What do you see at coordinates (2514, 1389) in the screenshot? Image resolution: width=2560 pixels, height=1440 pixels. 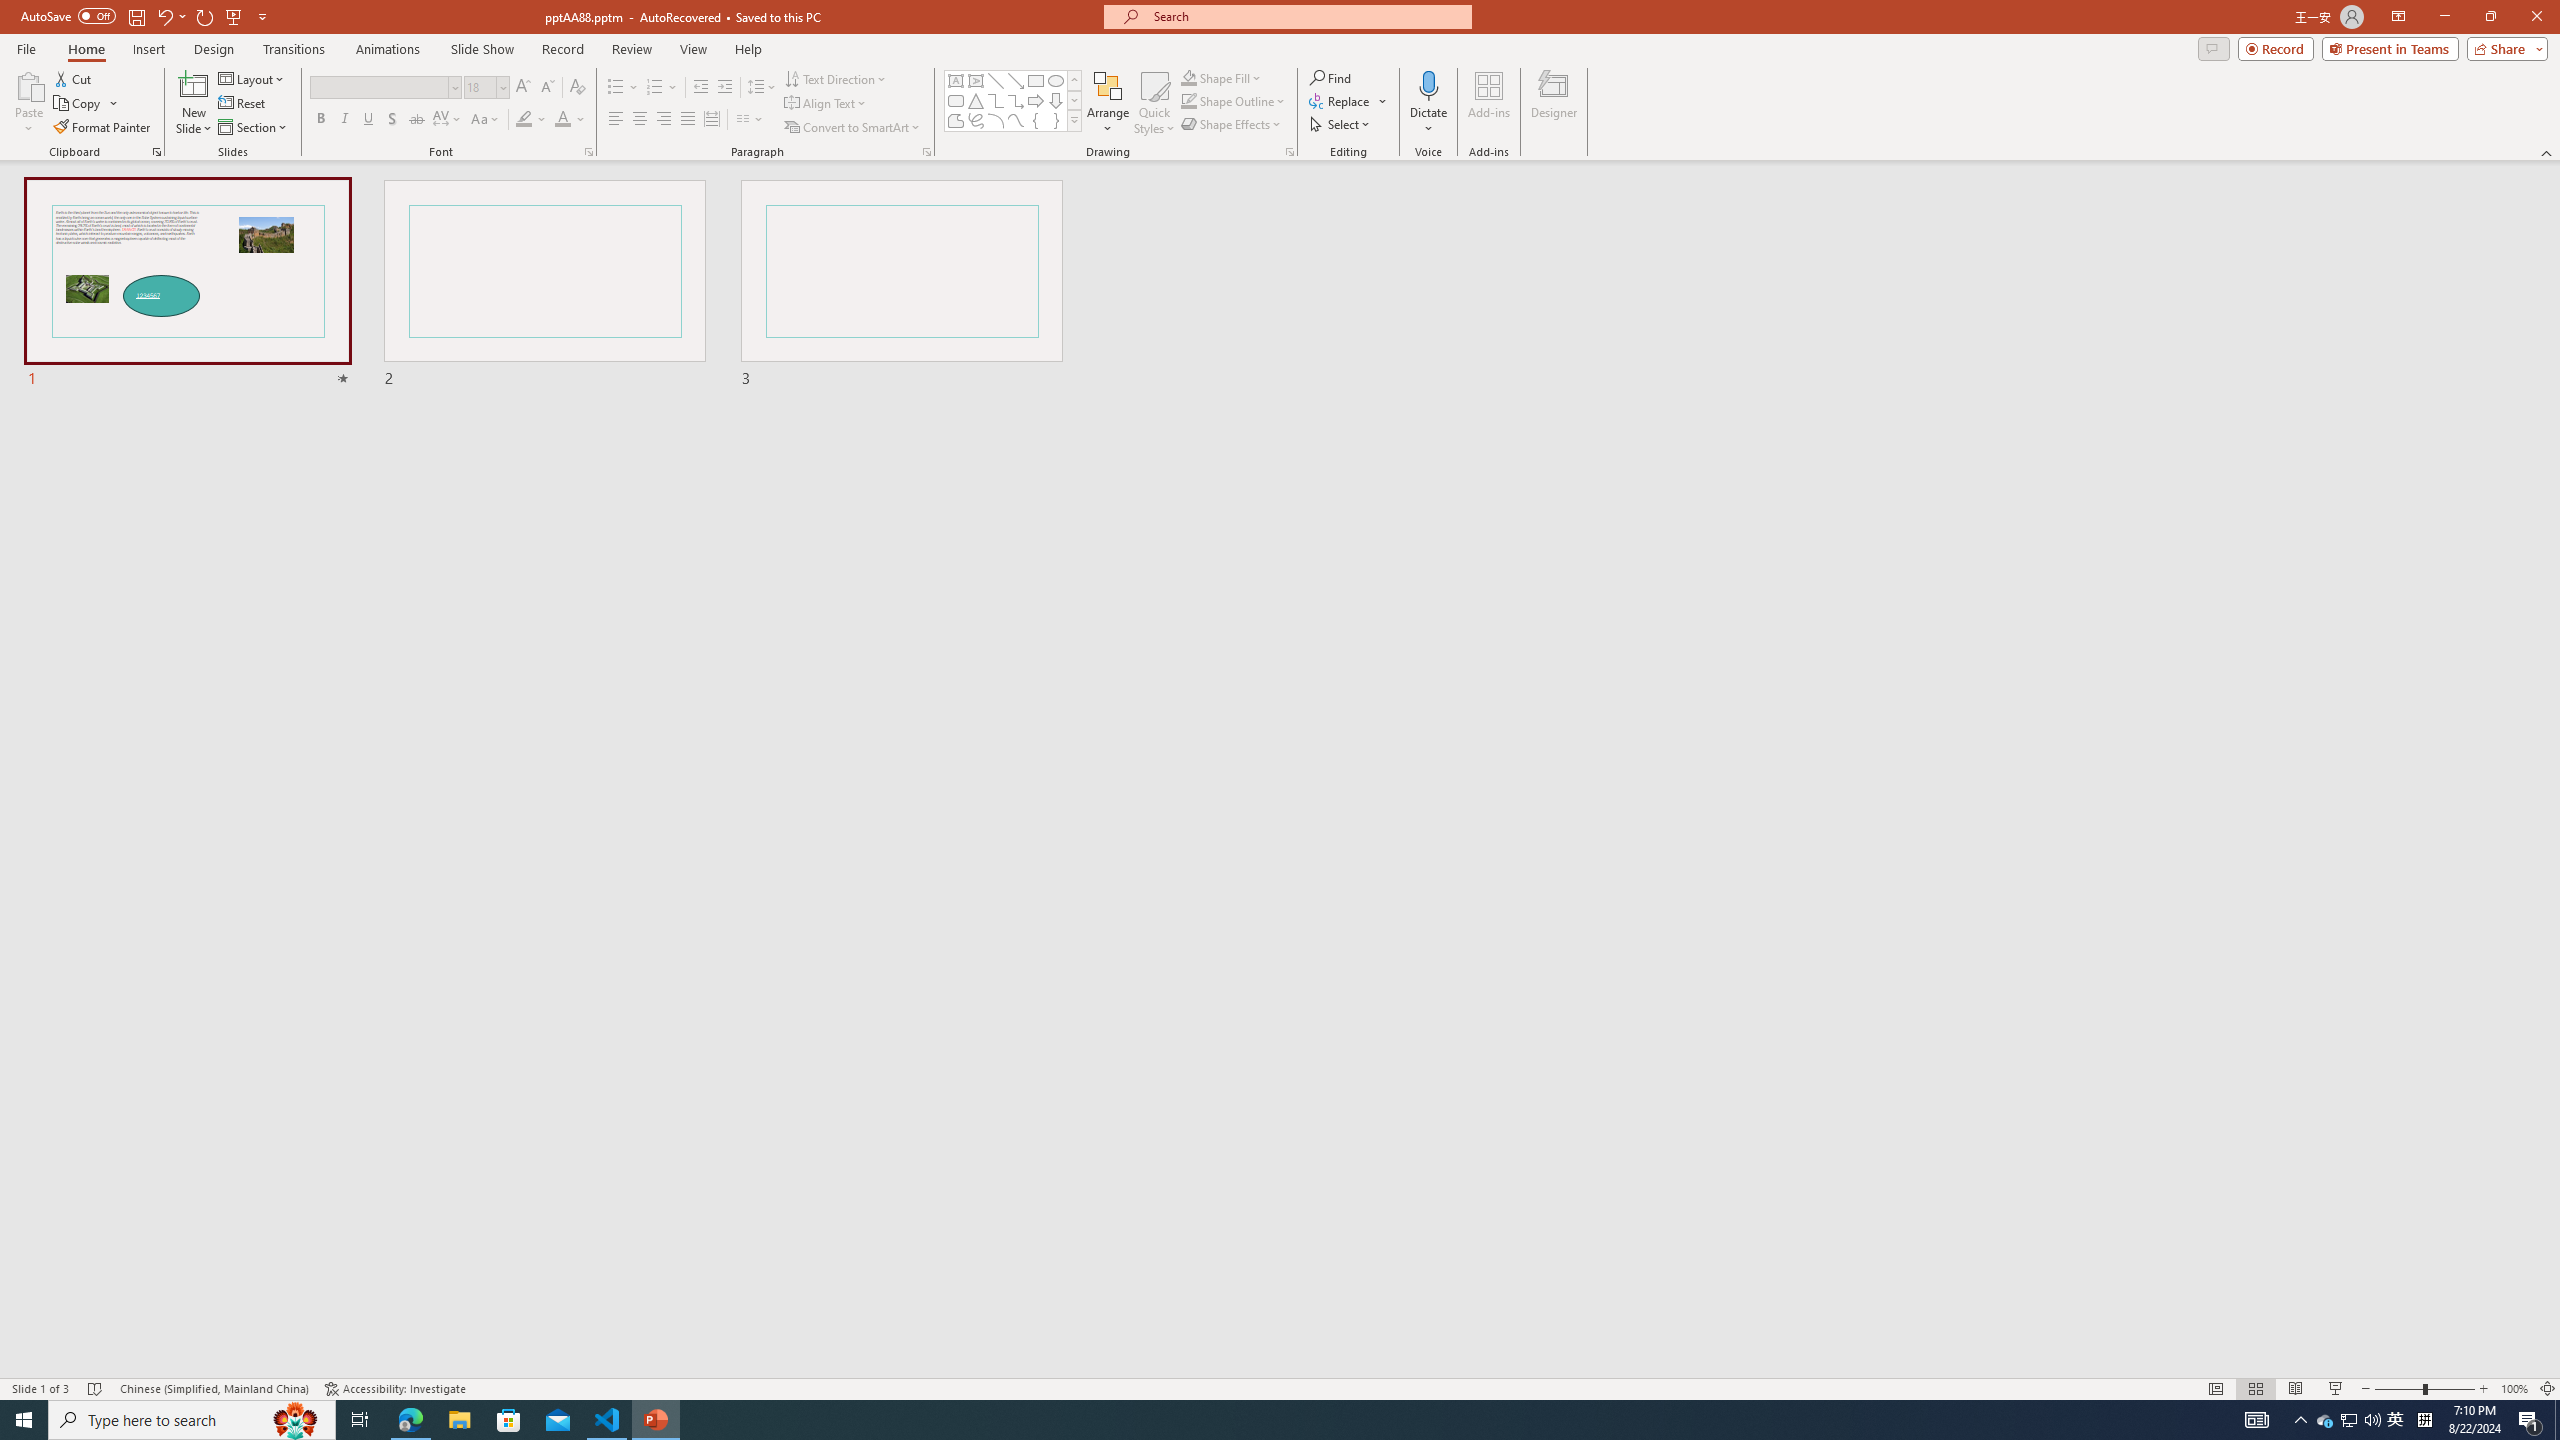 I see `Zoom 100%` at bounding box center [2514, 1389].